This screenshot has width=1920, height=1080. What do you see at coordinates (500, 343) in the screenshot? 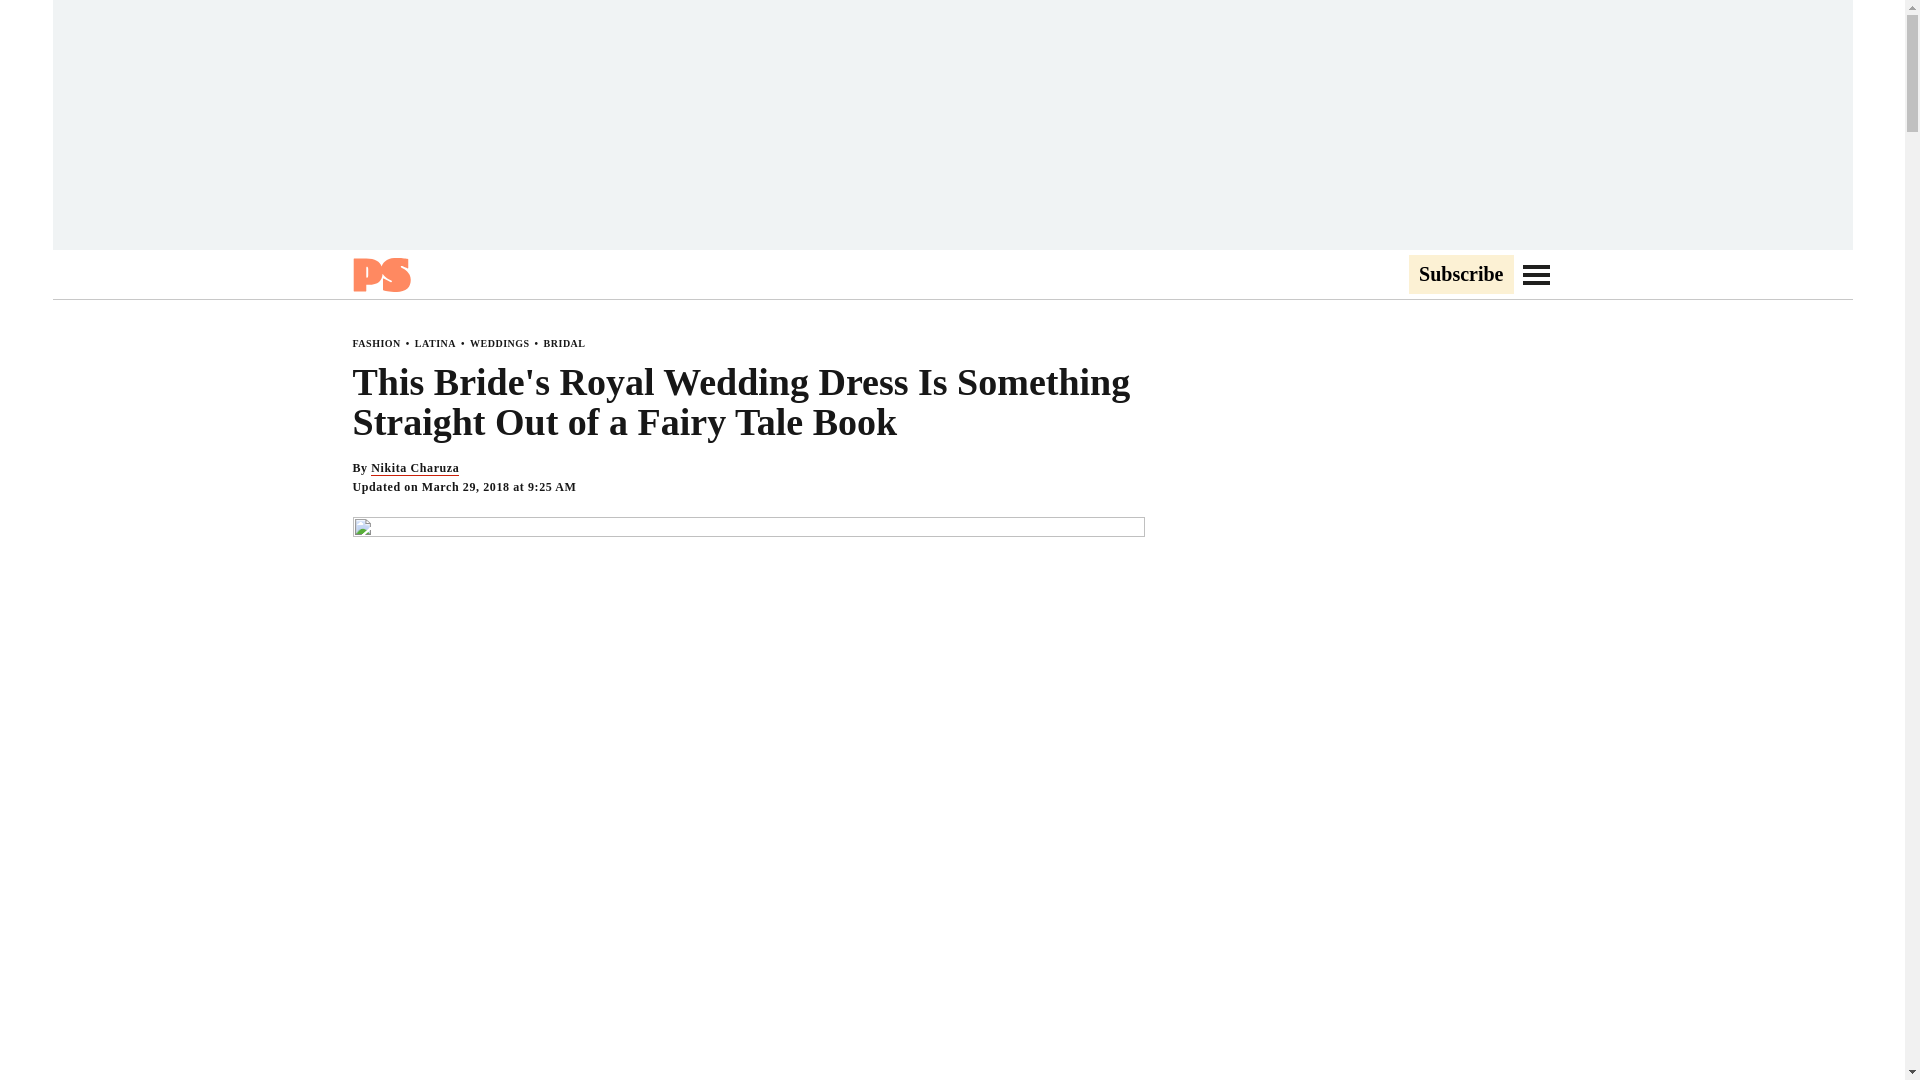
I see `WEDDINGS` at bounding box center [500, 343].